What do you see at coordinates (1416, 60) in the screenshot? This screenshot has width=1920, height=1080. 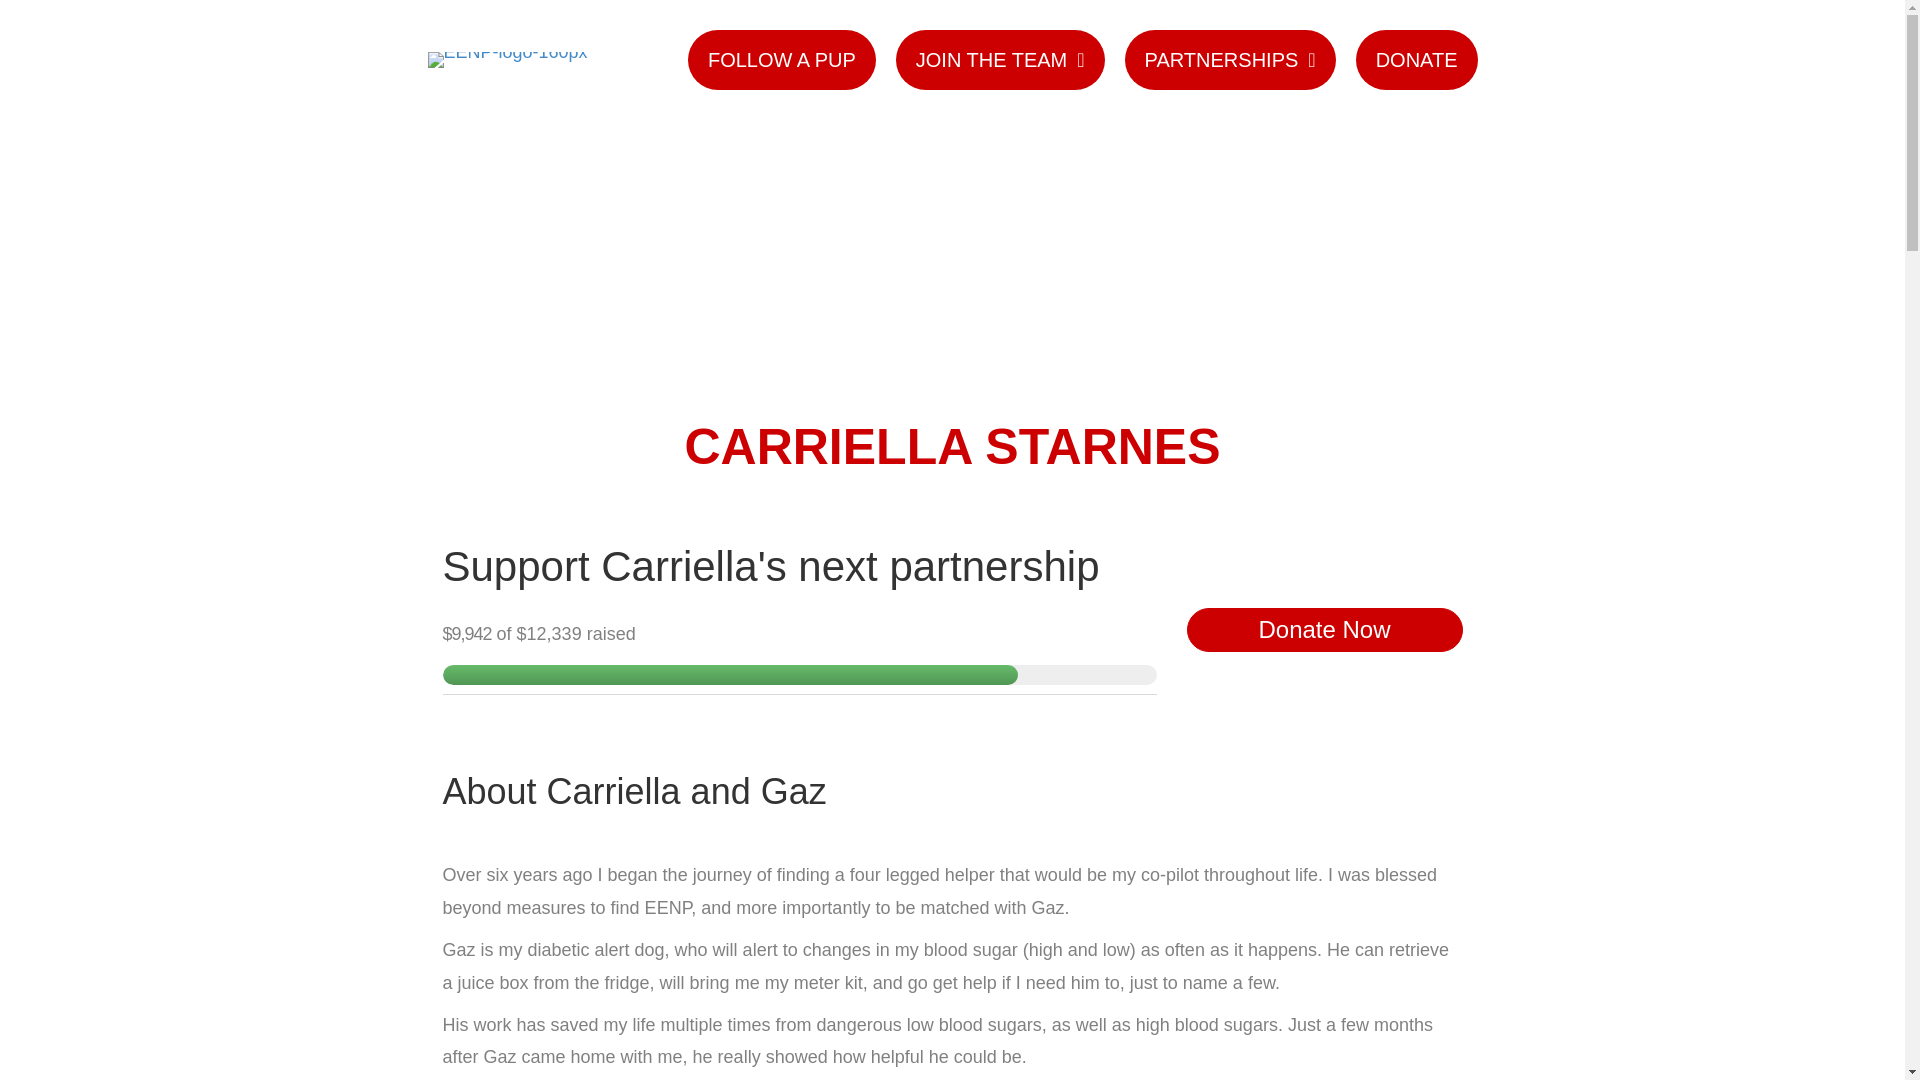 I see `DONATE` at bounding box center [1416, 60].